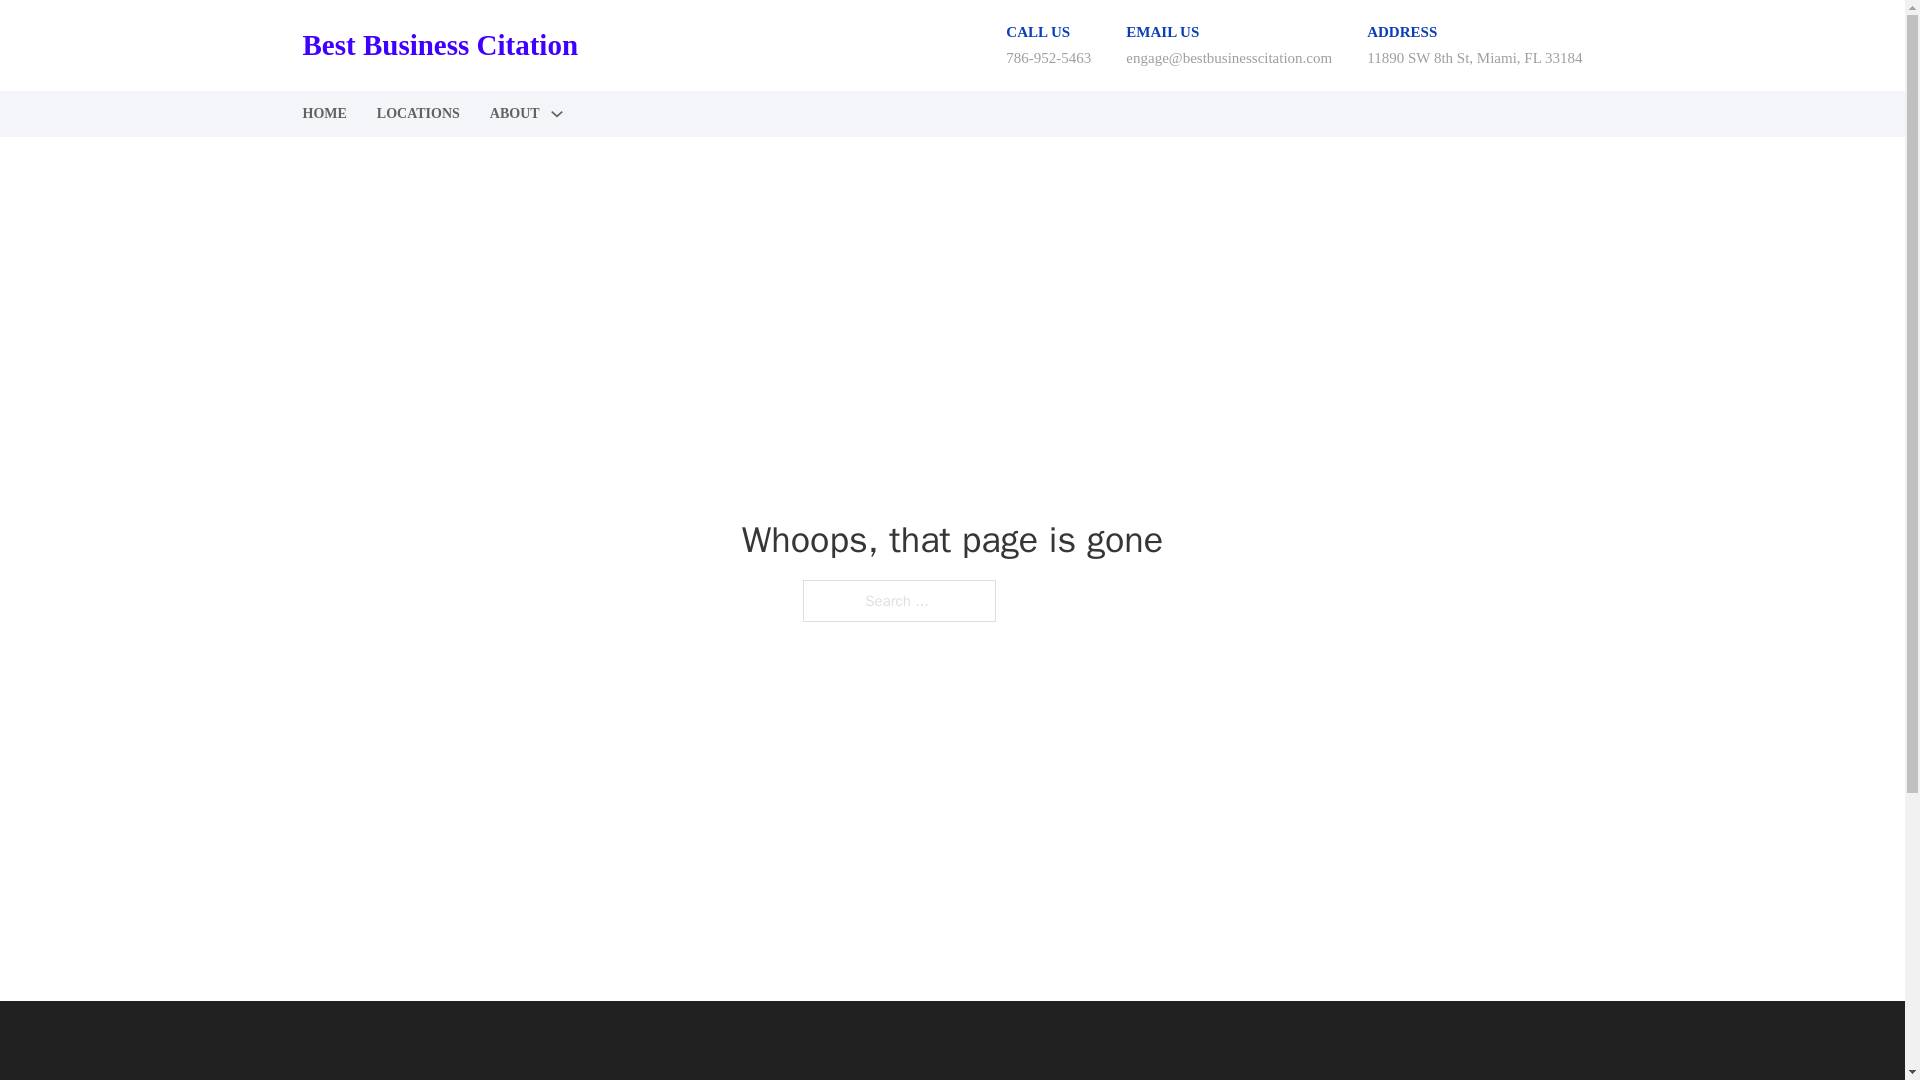 The width and height of the screenshot is (1920, 1080). Describe the element at coordinates (418, 114) in the screenshot. I see `LOCATIONS` at that location.